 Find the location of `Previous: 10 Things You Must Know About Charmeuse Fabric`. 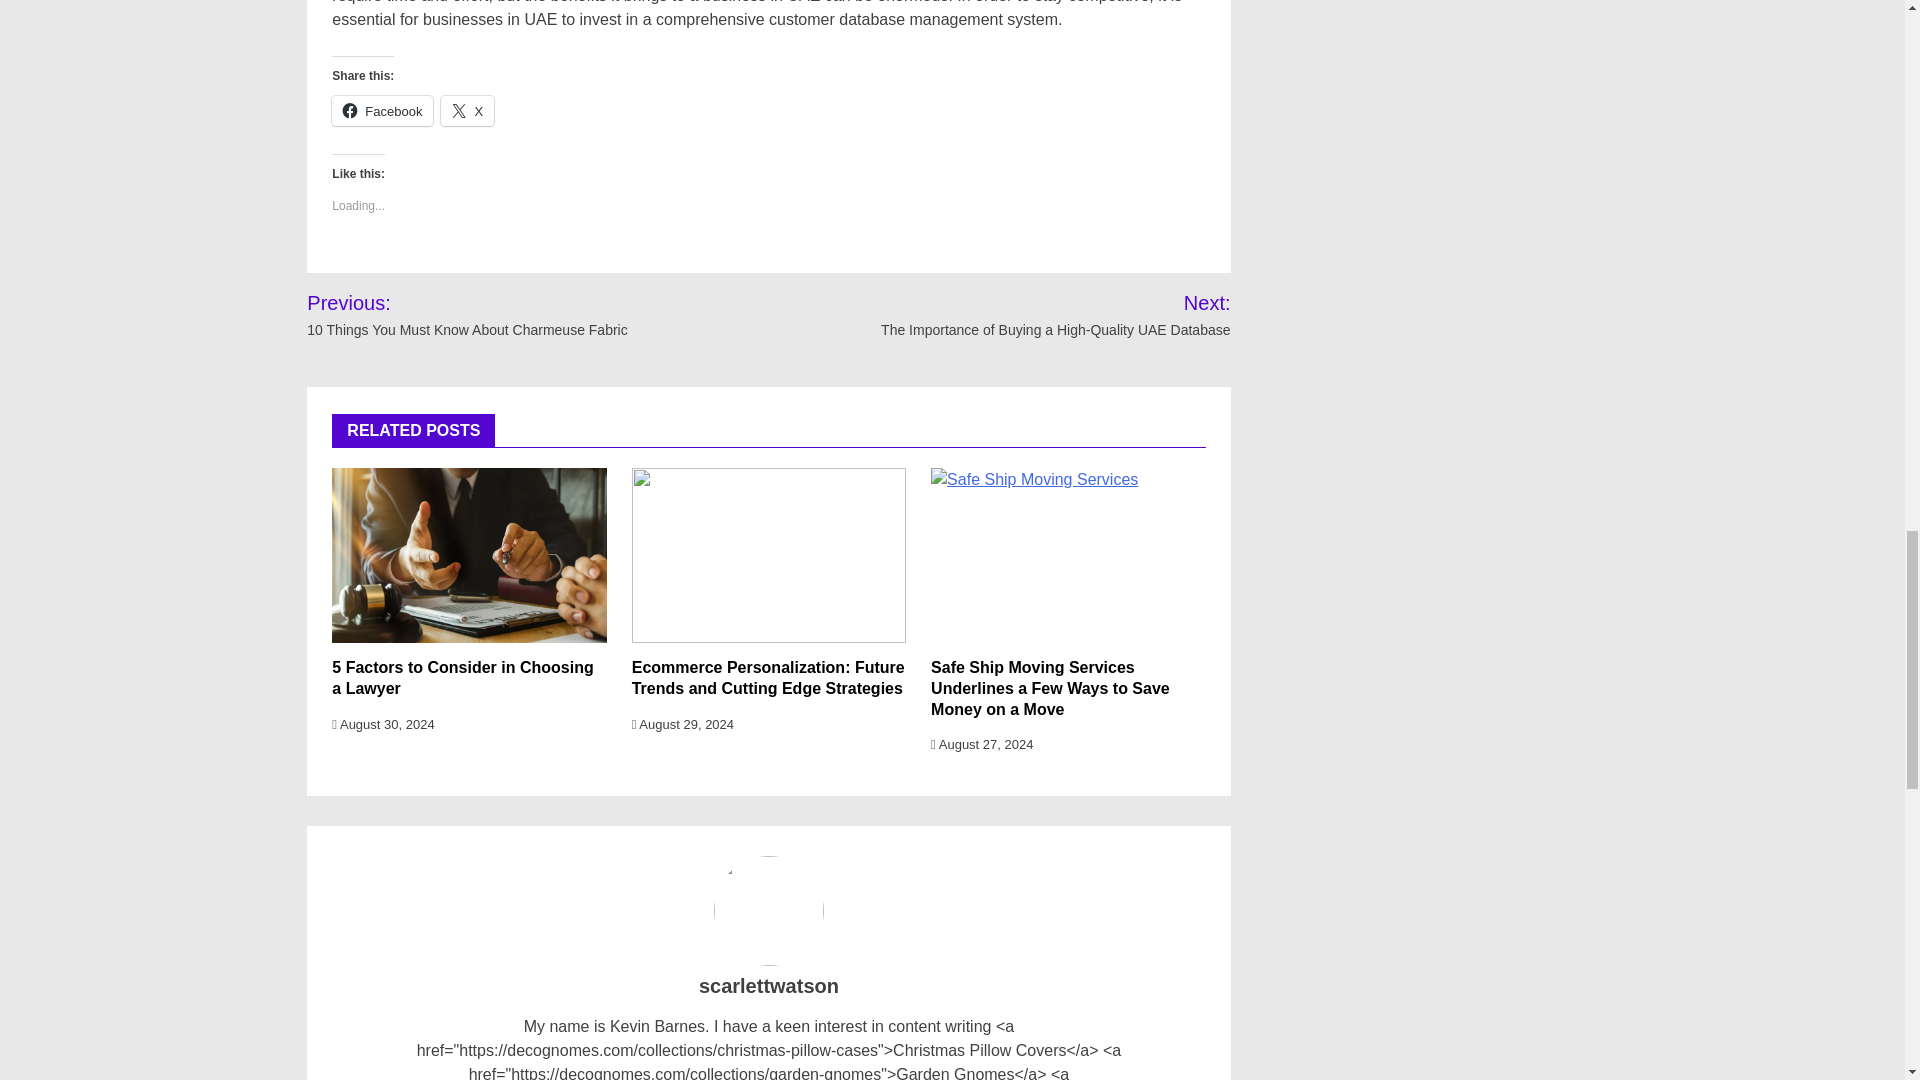

Previous: 10 Things You Must Know About Charmeuse Fabric is located at coordinates (510, 315).